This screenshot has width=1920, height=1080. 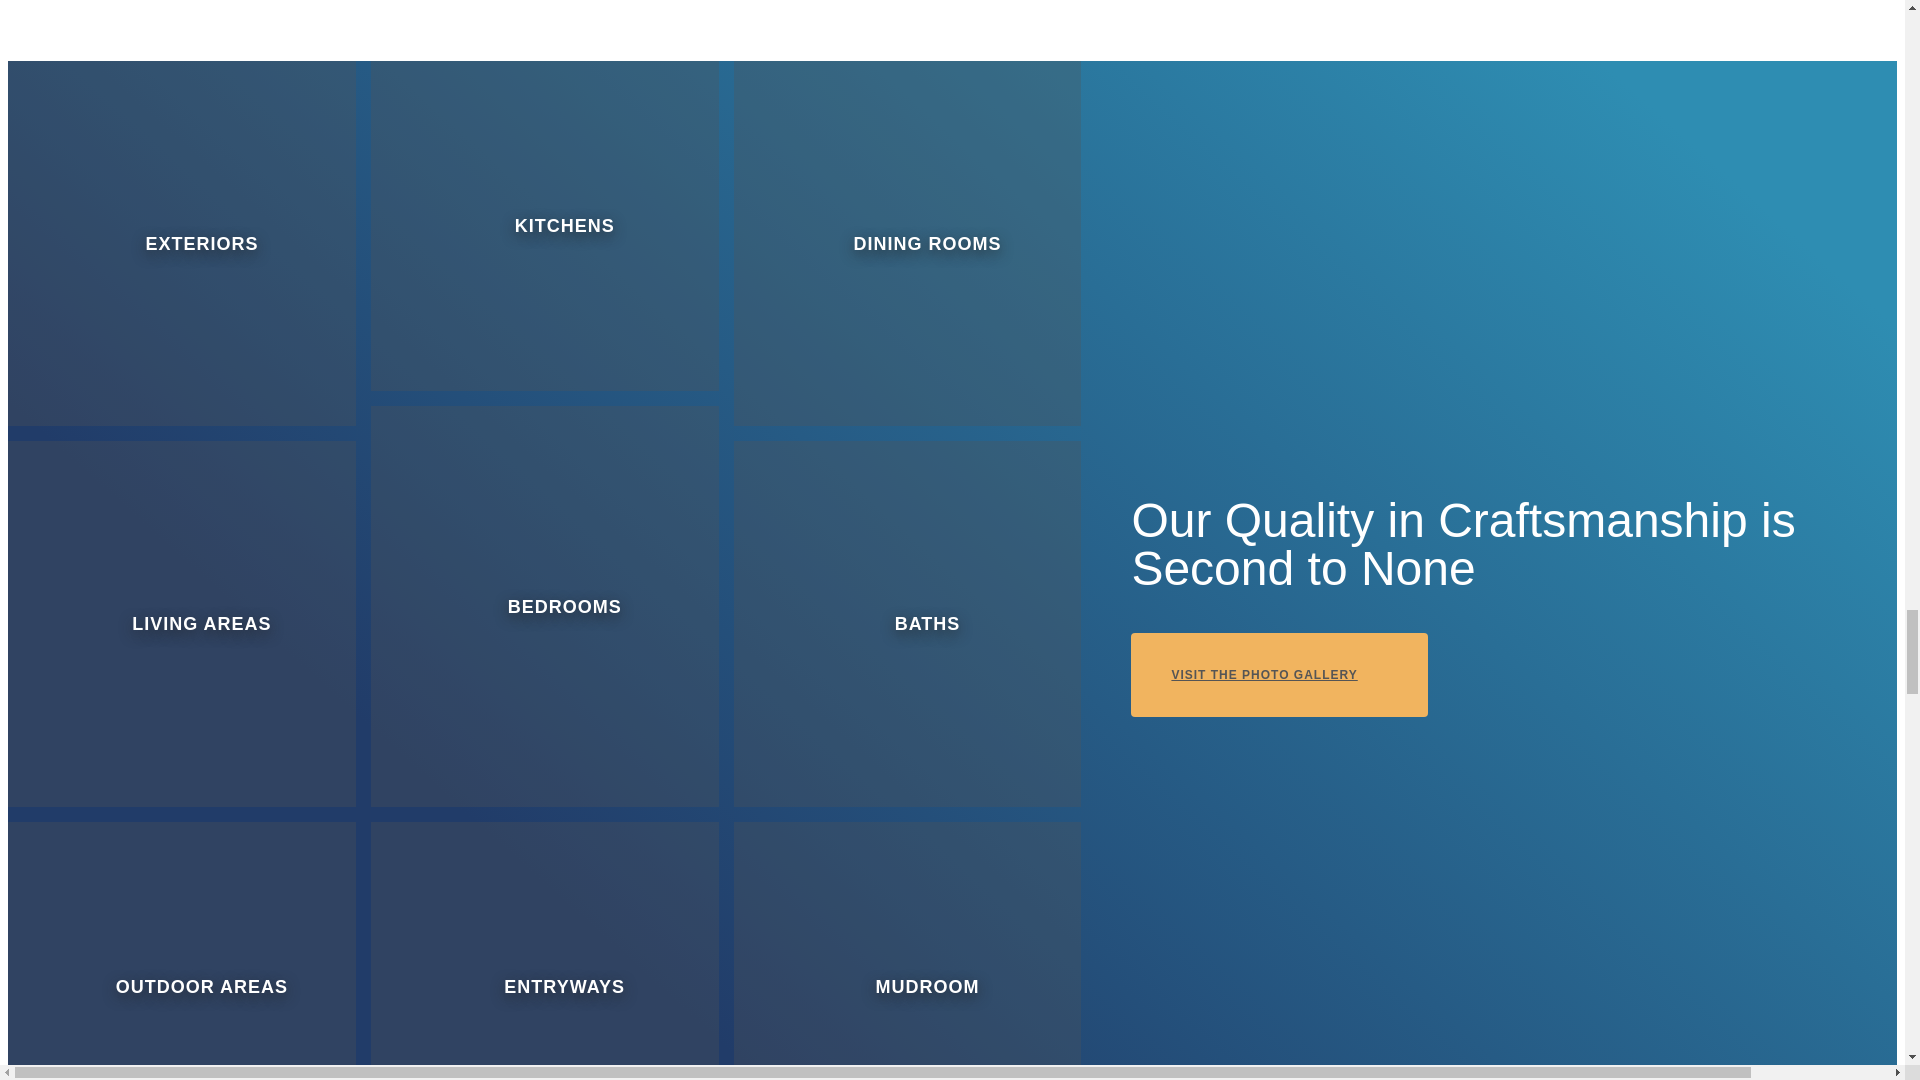 What do you see at coordinates (181, 950) in the screenshot?
I see `OUTDOOR AREAS` at bounding box center [181, 950].